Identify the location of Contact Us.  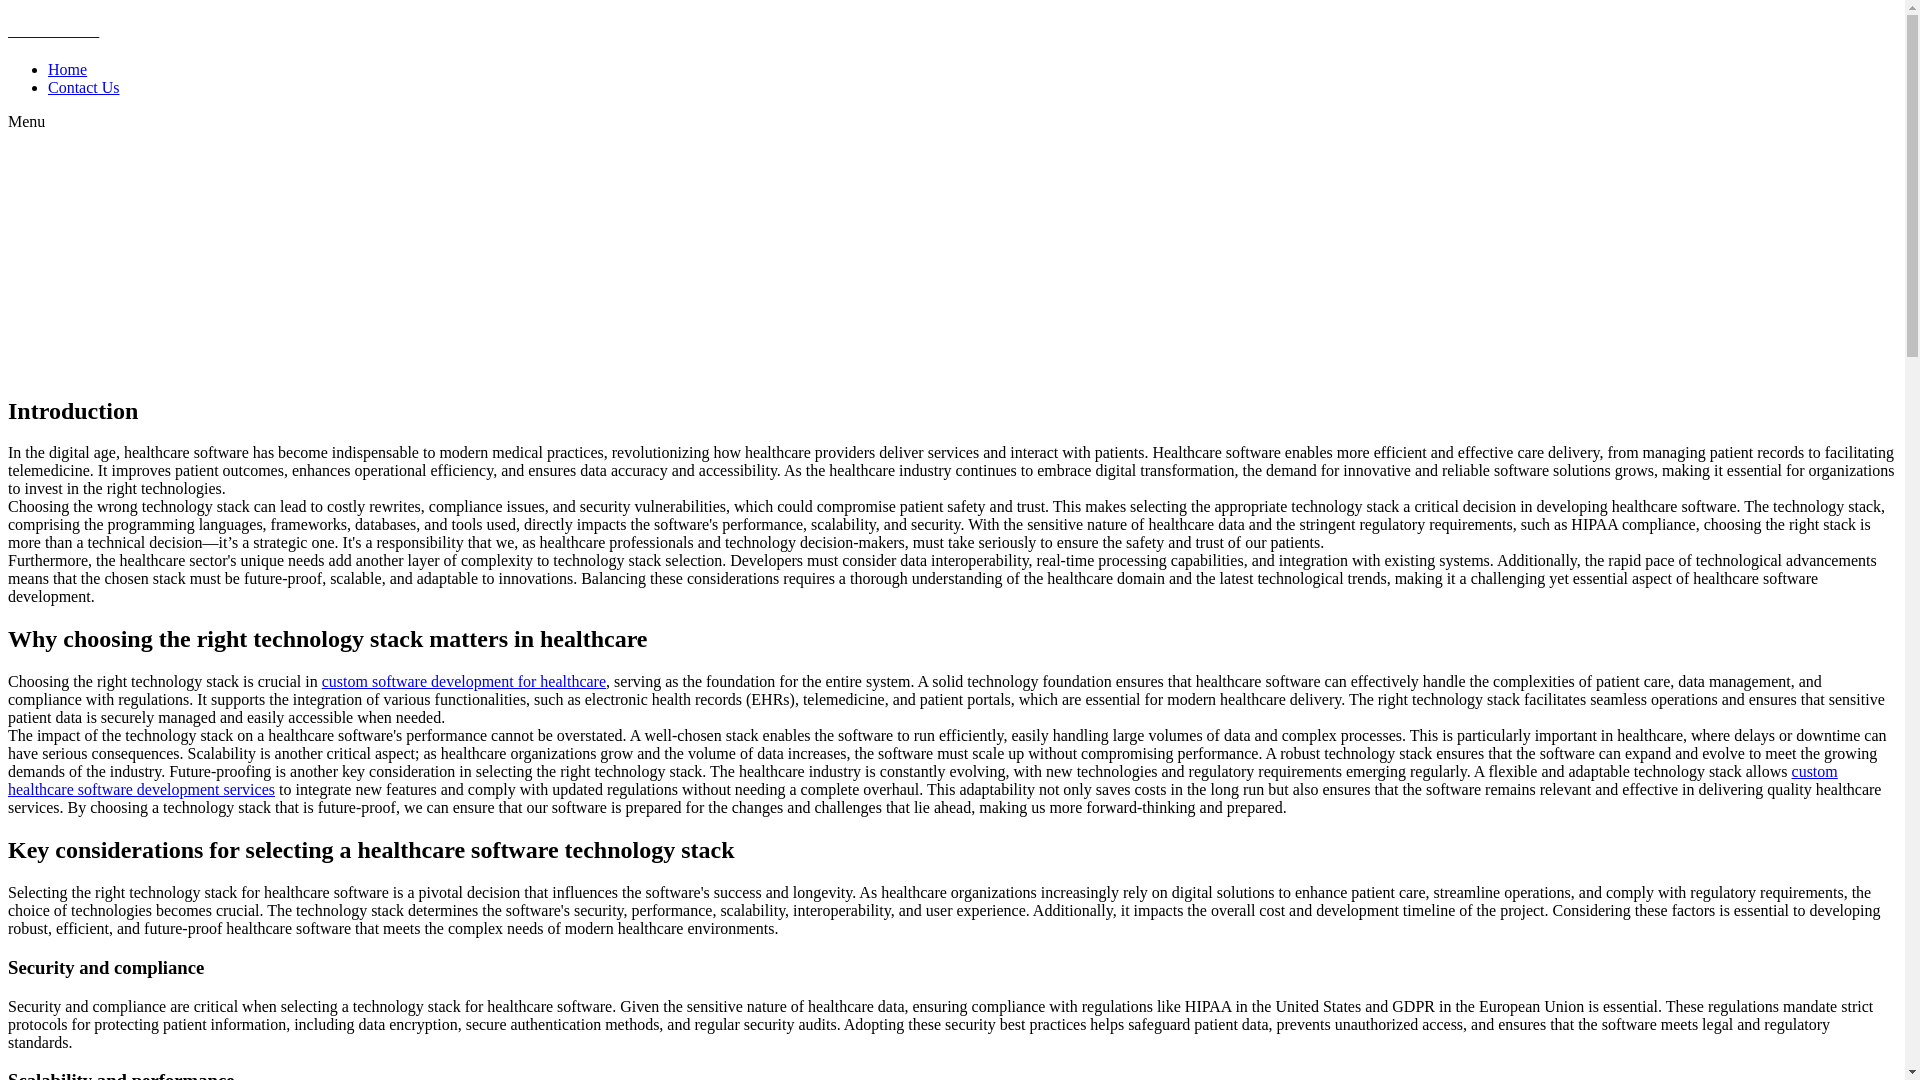
(84, 87).